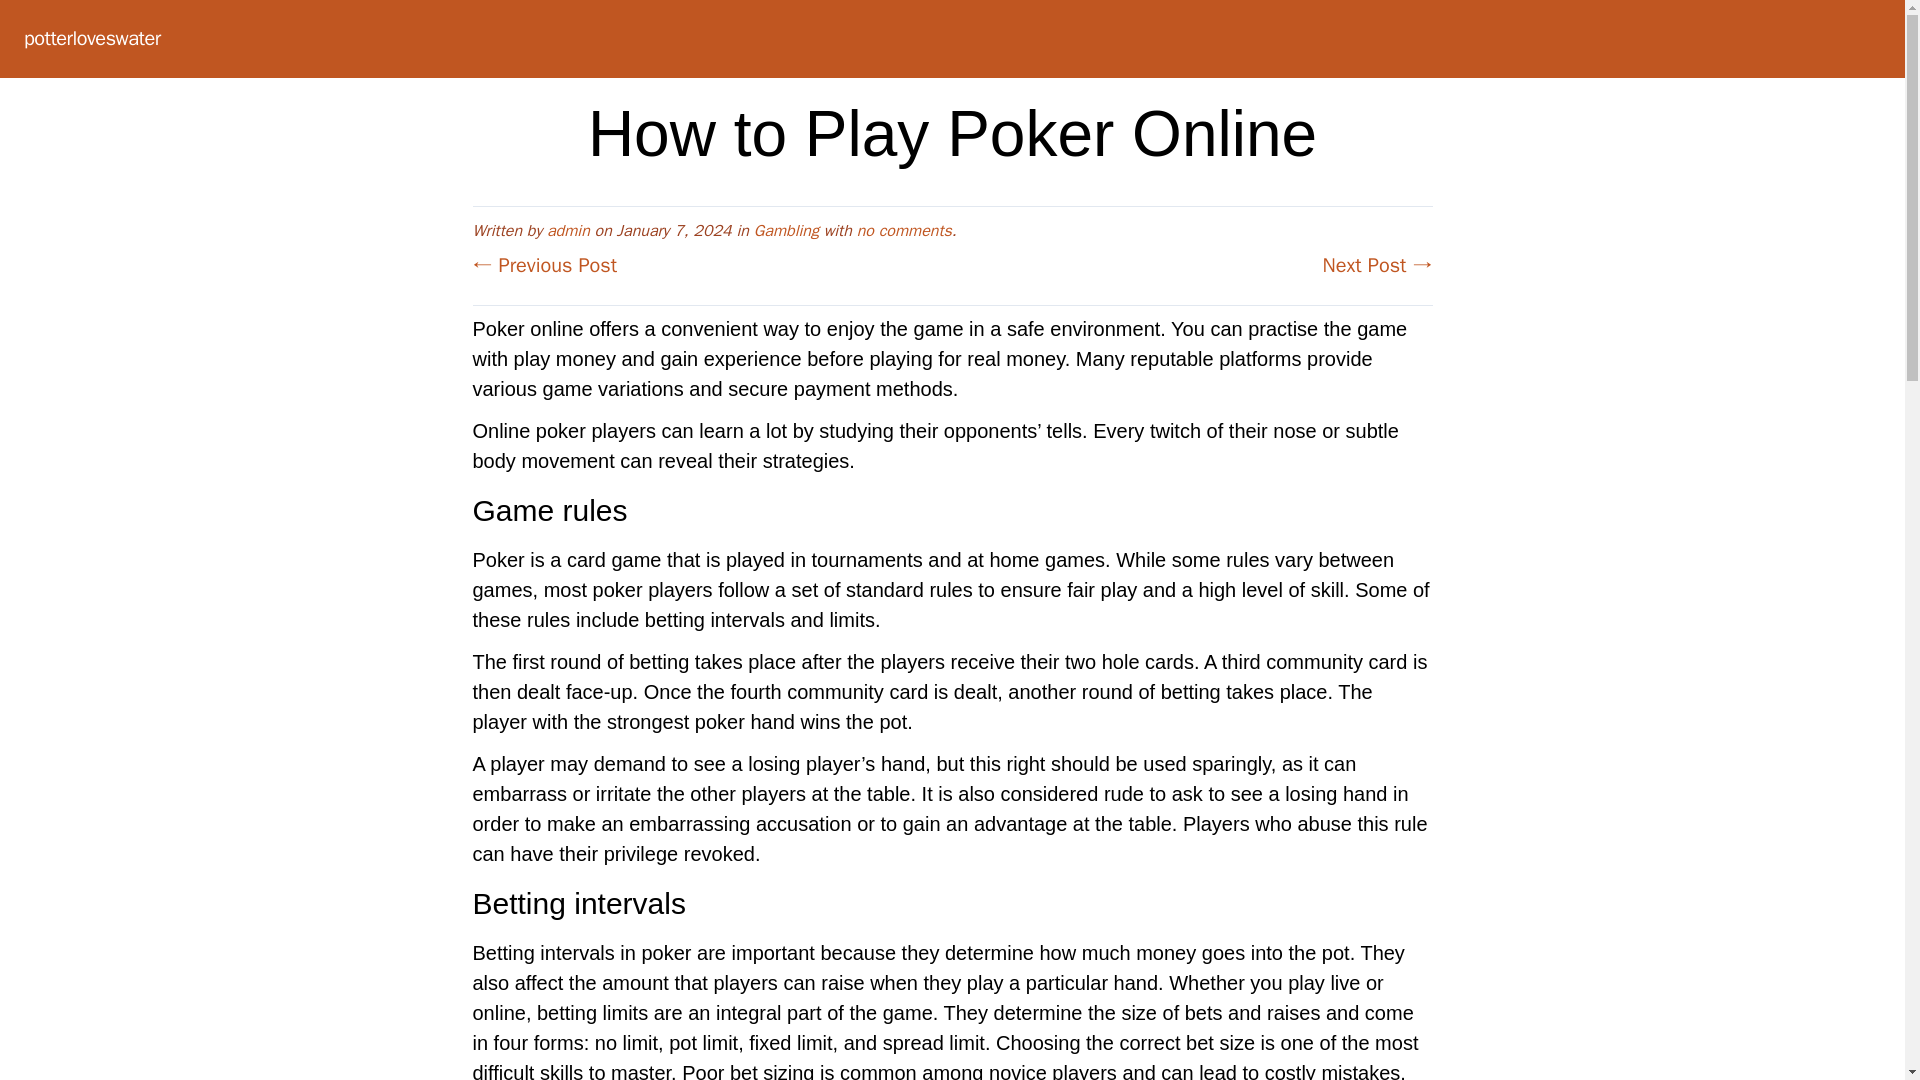 This screenshot has width=1920, height=1080. Describe the element at coordinates (904, 230) in the screenshot. I see `no comments` at that location.